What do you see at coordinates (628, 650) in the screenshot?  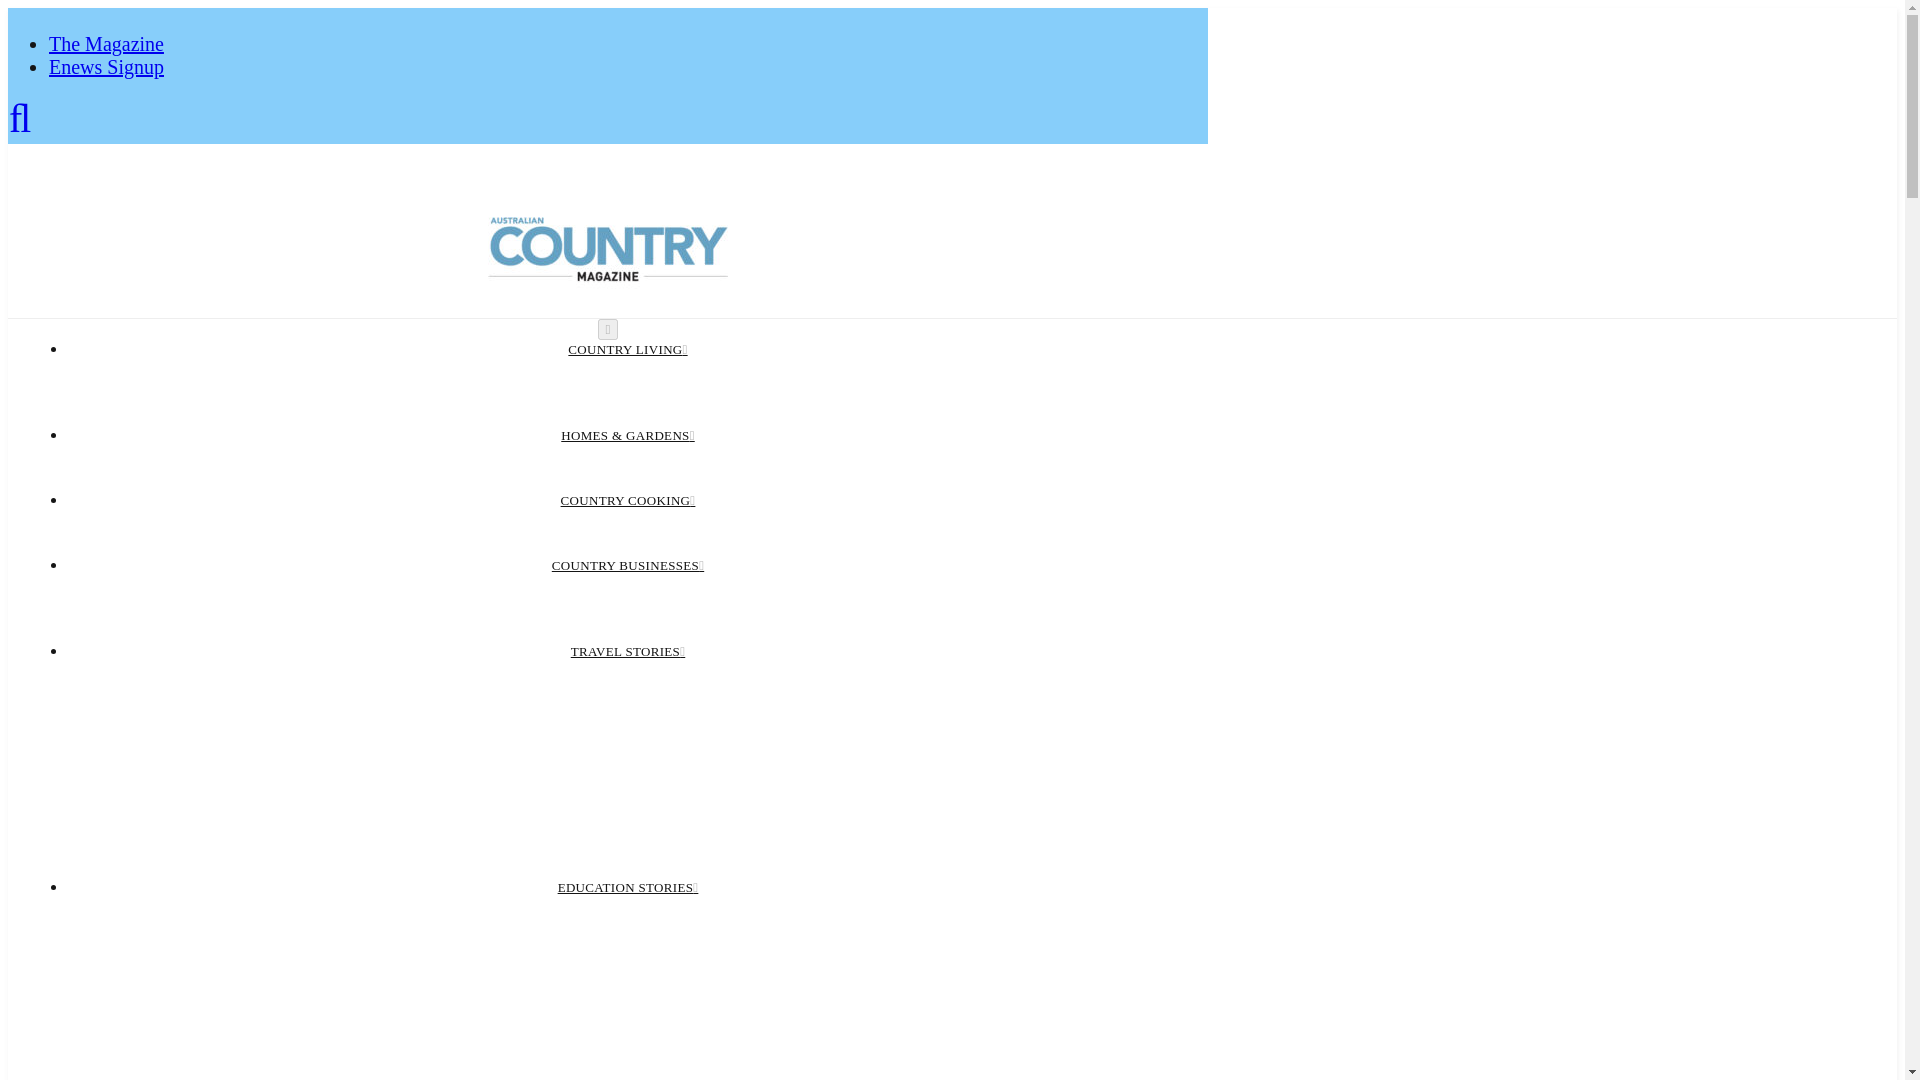 I see `TRAVEL STORIES` at bounding box center [628, 650].